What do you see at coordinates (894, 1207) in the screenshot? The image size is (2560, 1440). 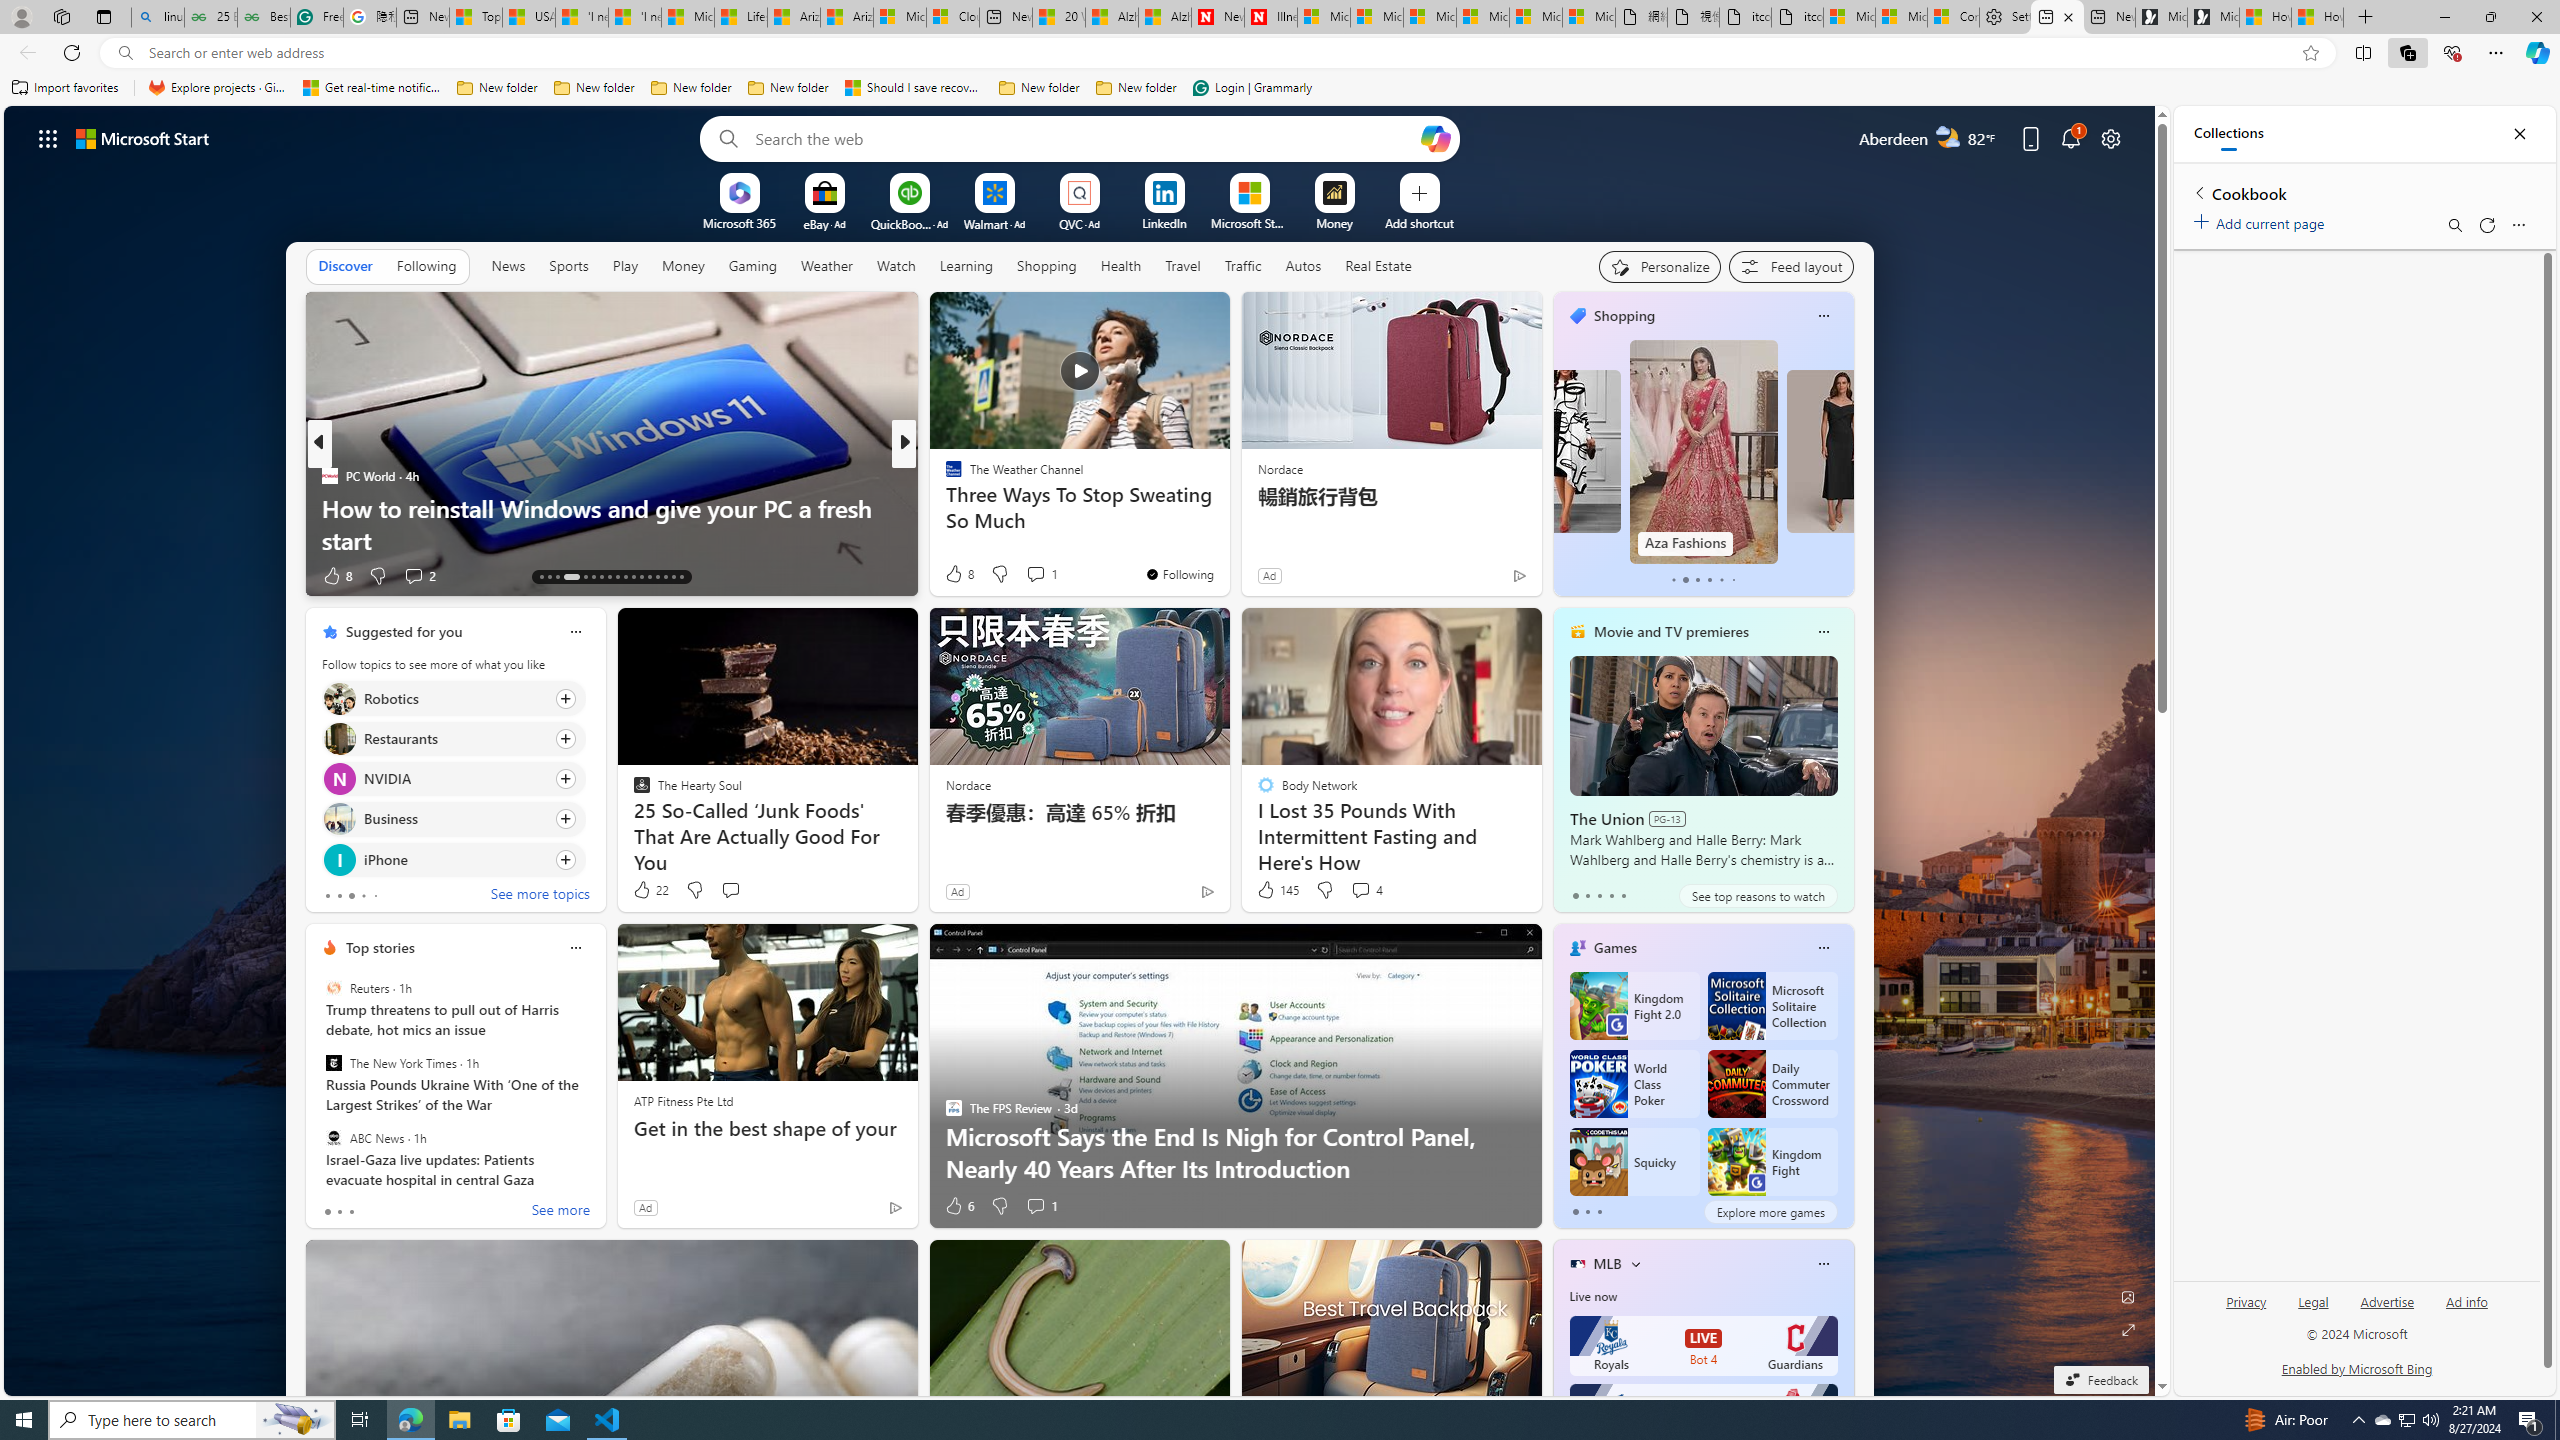 I see `Ad Choice` at bounding box center [894, 1207].